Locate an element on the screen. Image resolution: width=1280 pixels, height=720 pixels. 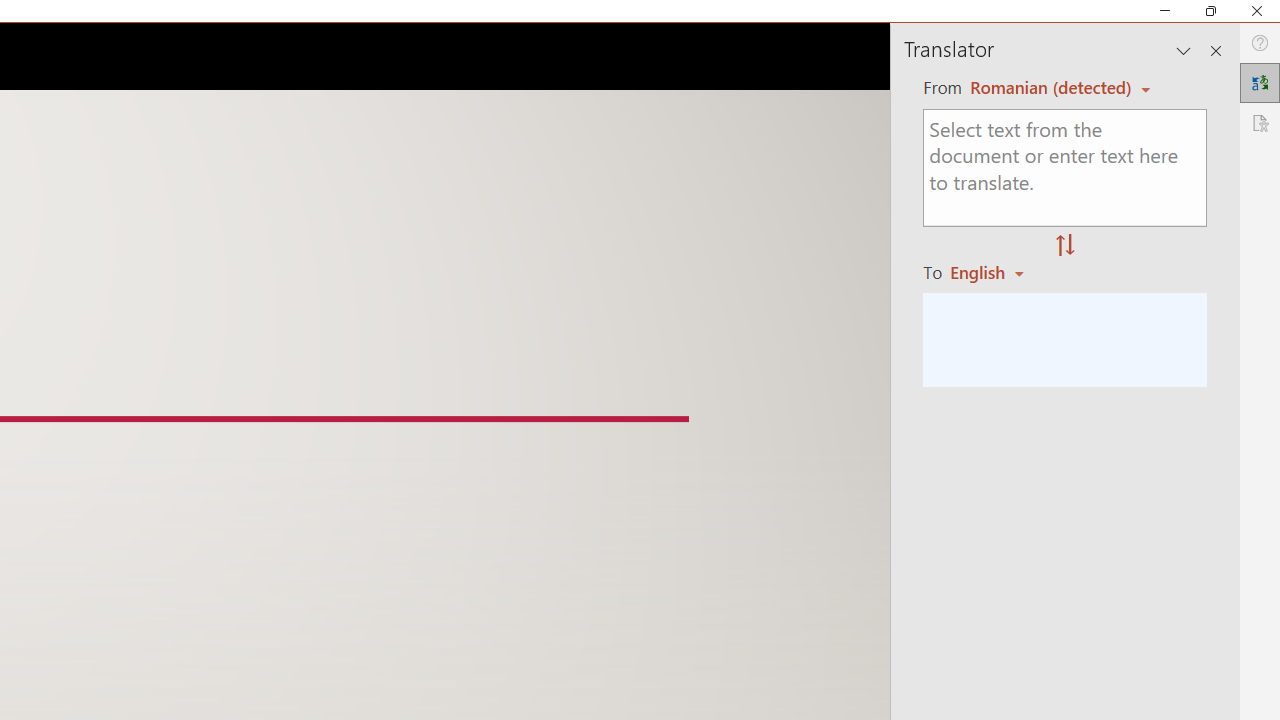
Swap "from" and "to" languages. is located at coordinates (1065, 246).